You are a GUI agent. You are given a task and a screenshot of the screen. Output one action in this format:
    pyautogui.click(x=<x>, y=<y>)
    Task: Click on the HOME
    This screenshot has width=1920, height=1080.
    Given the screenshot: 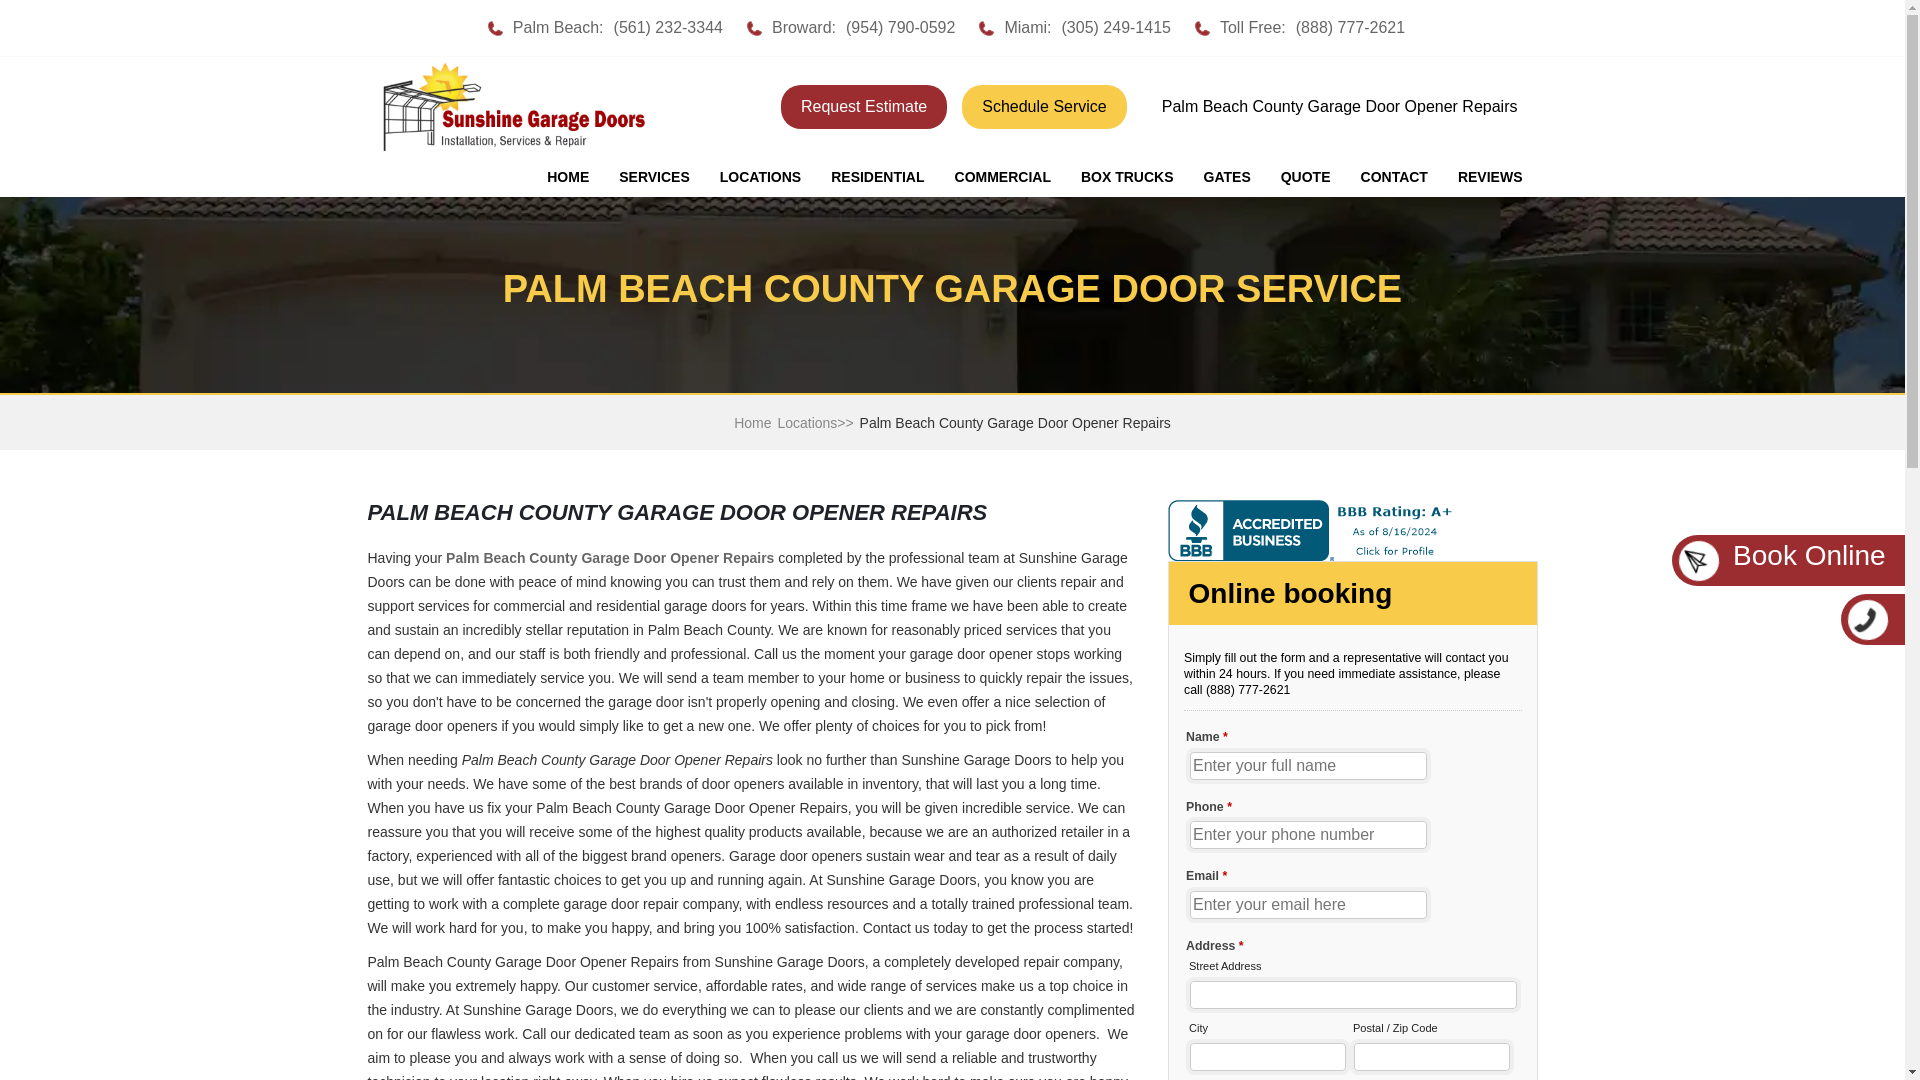 What is the action you would take?
    pyautogui.click(x=568, y=177)
    